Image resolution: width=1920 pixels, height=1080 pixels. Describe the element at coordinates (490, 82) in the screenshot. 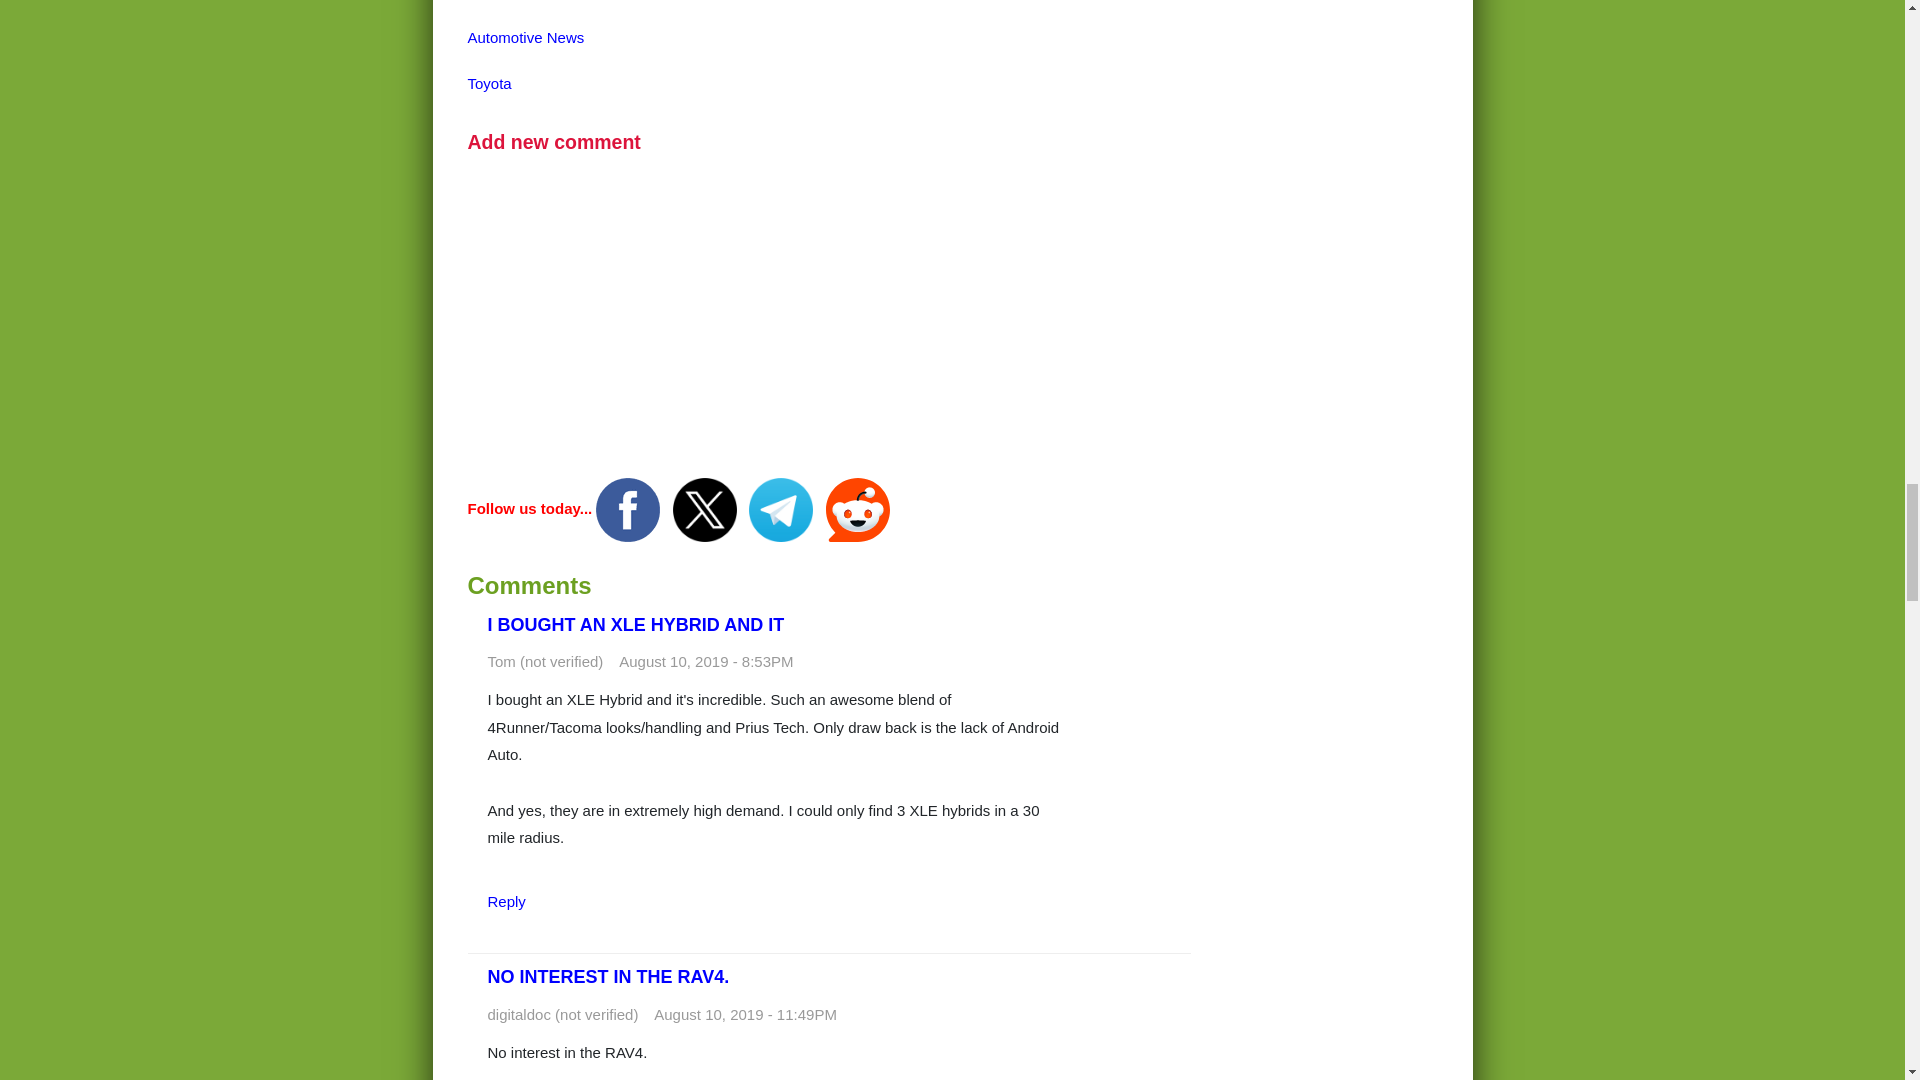

I see `Toyota` at that location.